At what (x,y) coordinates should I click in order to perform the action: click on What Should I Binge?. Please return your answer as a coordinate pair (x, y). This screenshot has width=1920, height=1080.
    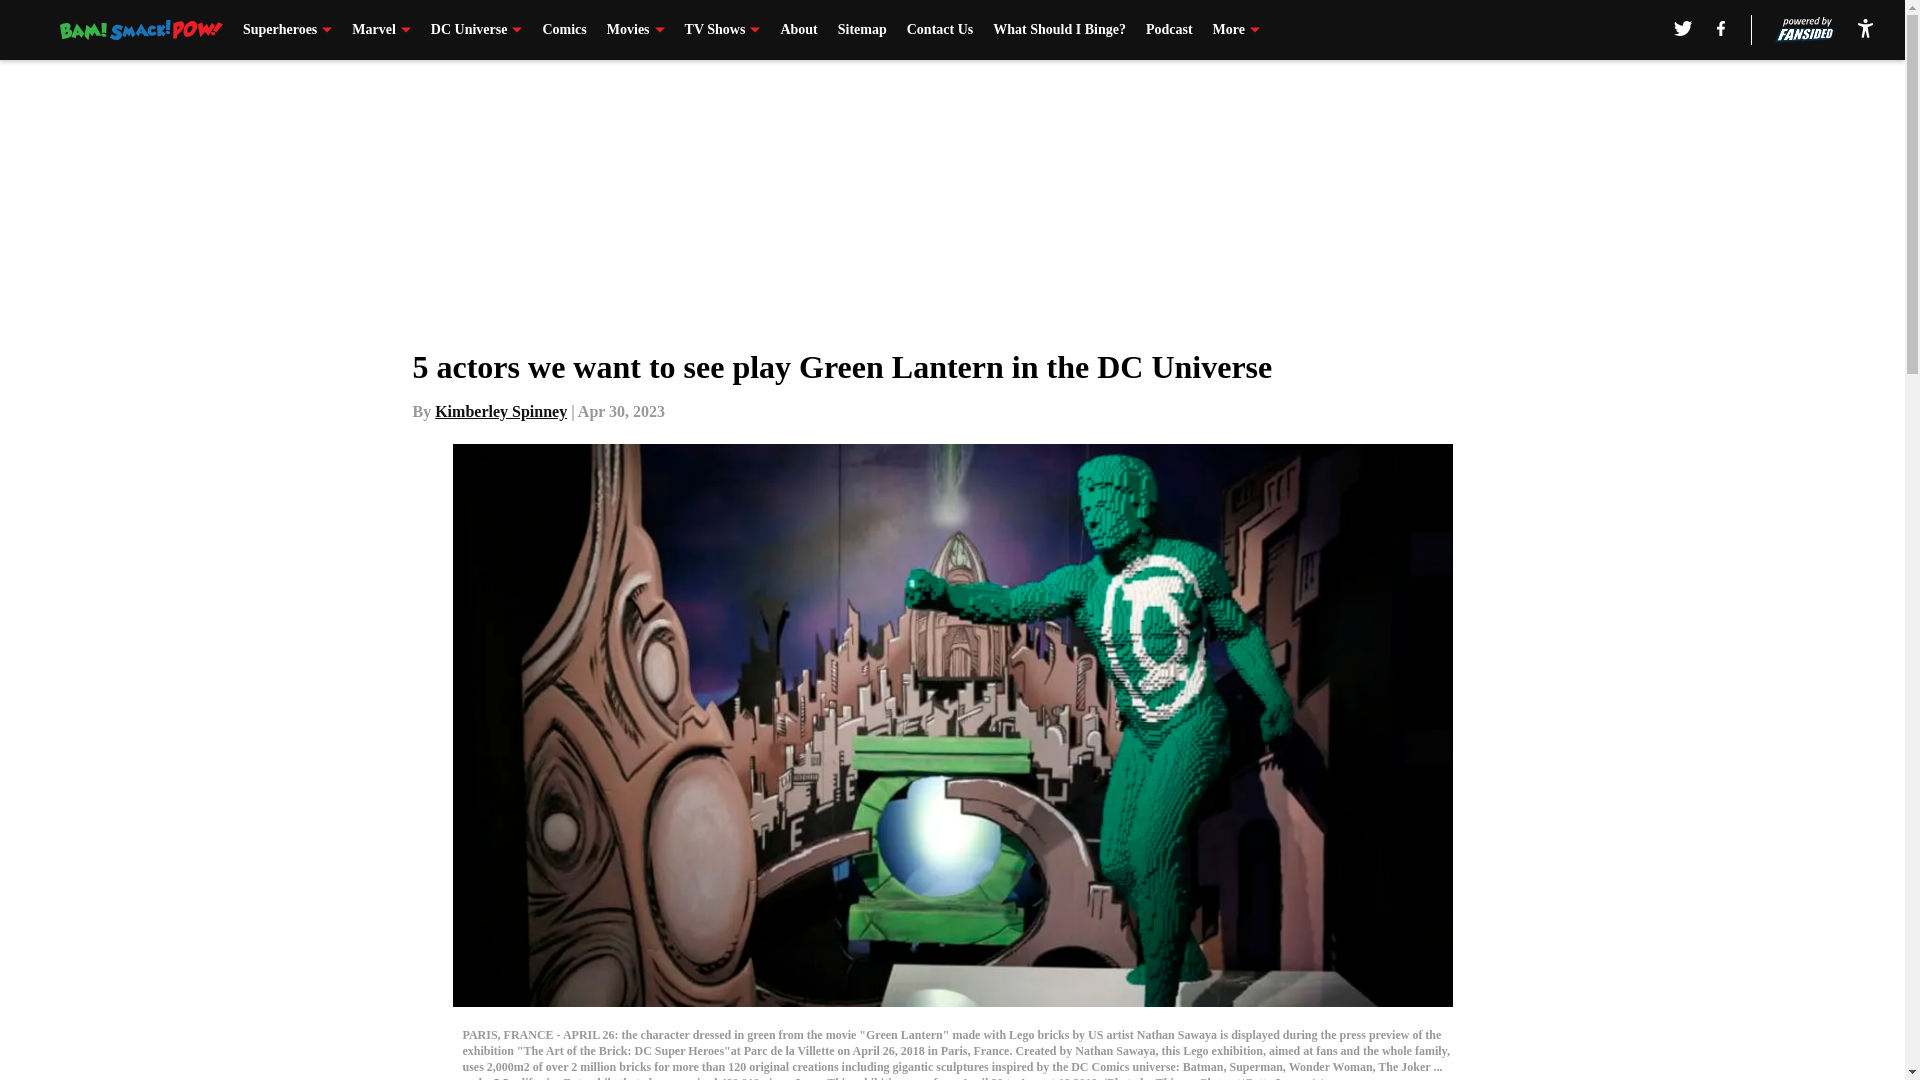
    Looking at the image, I should click on (1058, 30).